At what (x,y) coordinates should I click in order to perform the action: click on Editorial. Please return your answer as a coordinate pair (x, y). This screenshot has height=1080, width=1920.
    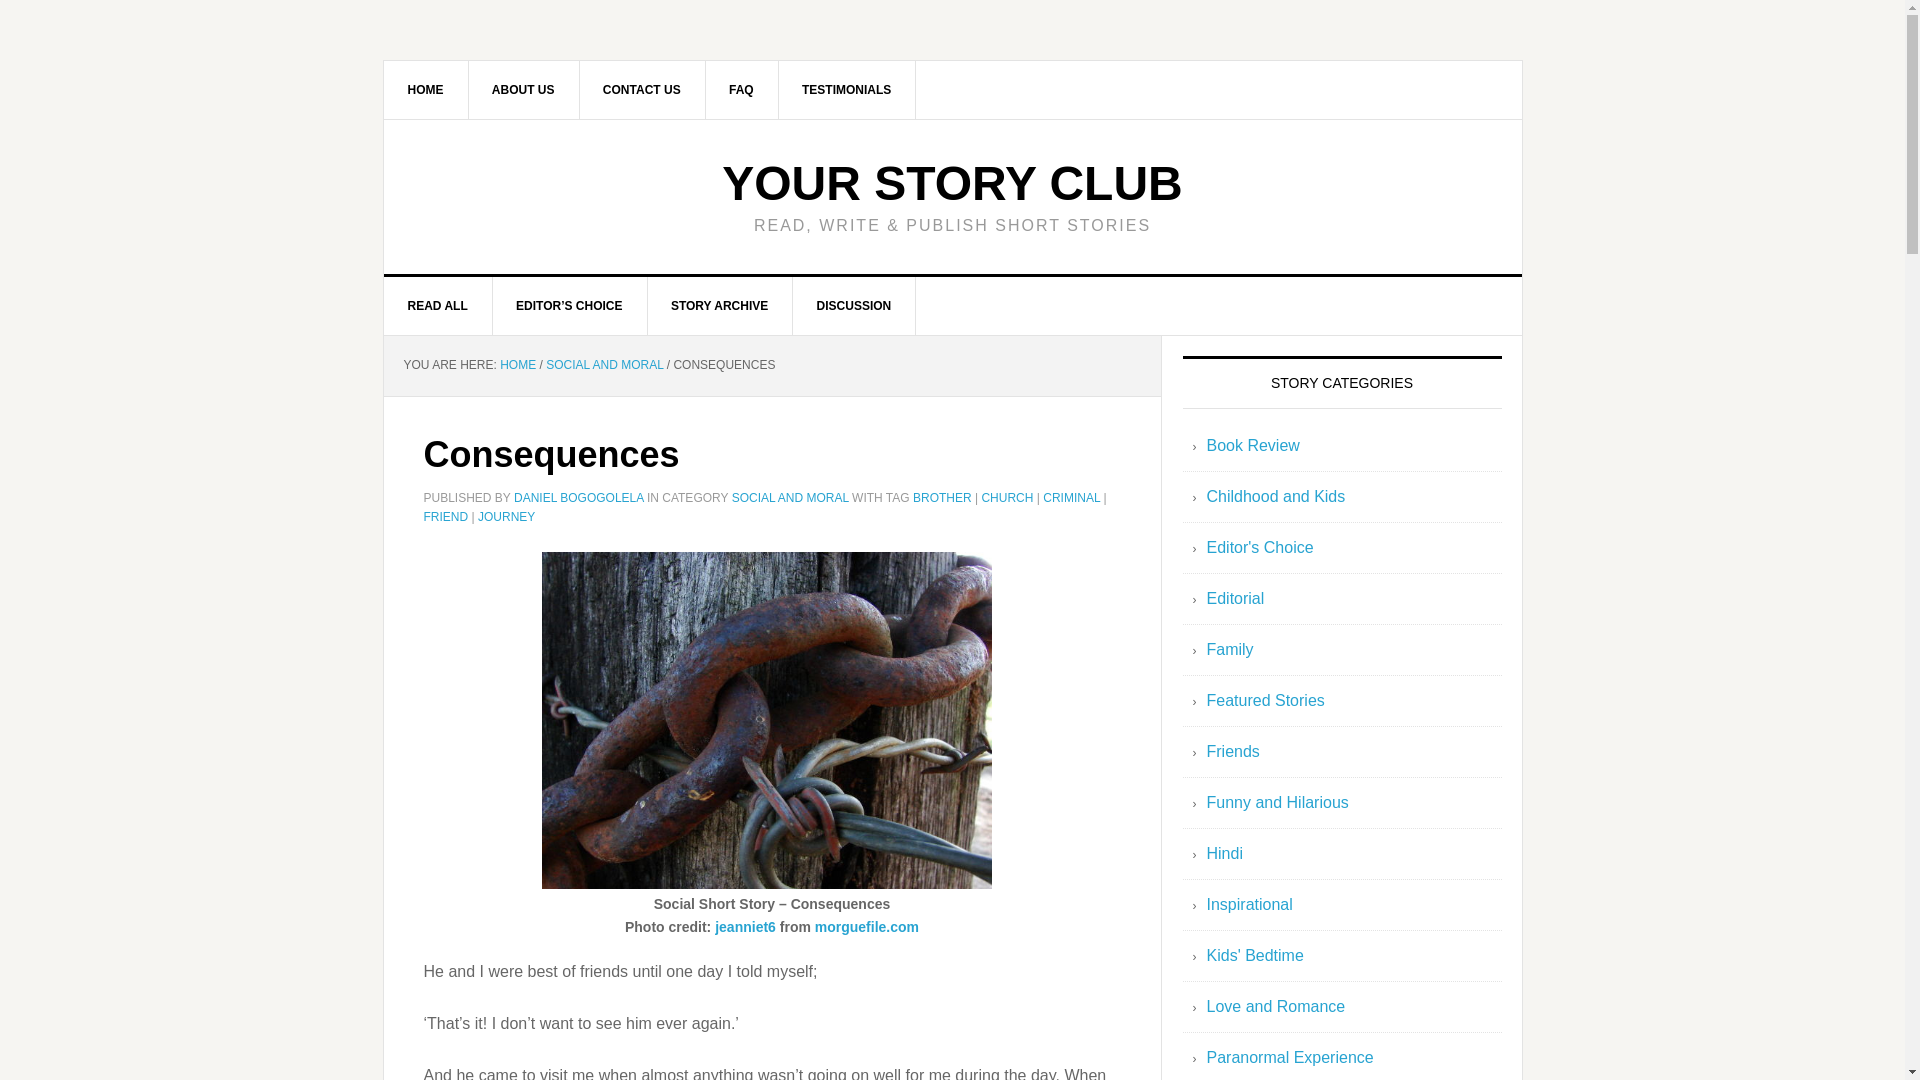
    Looking at the image, I should click on (1234, 598).